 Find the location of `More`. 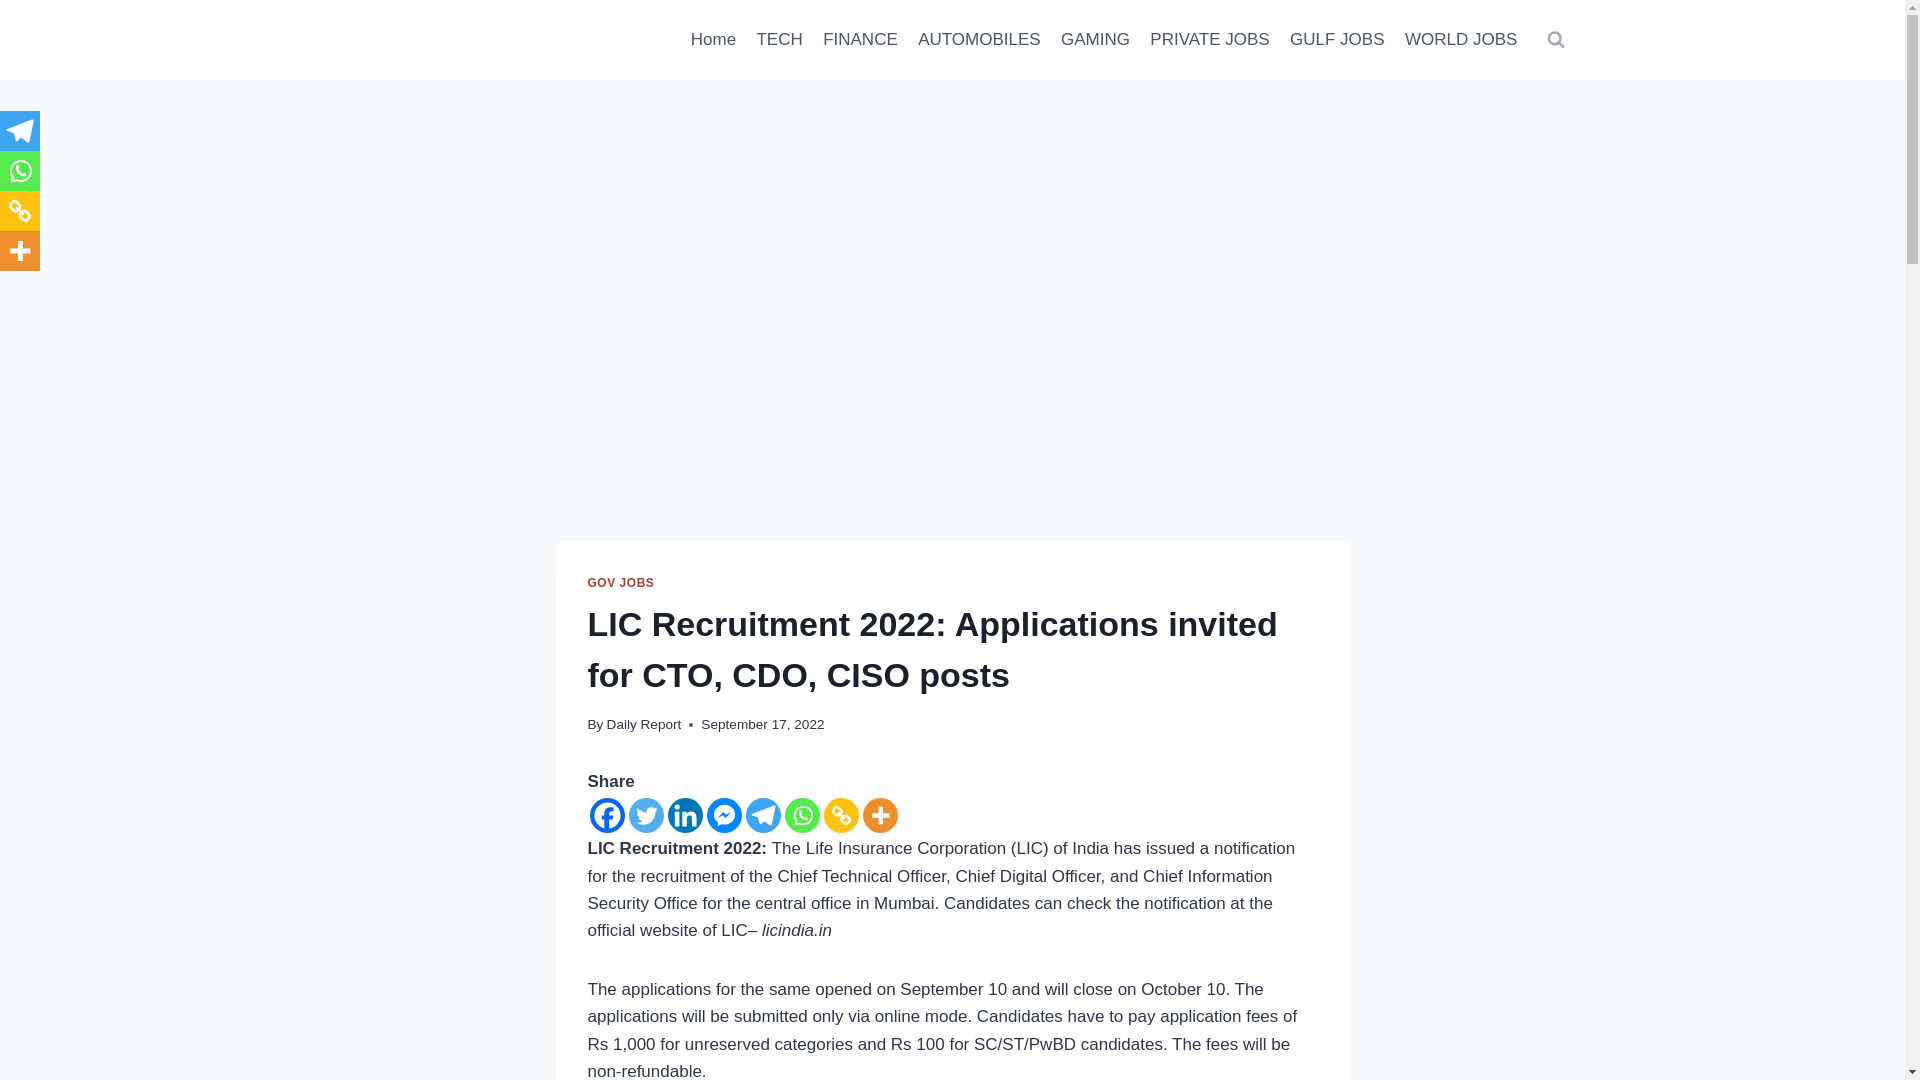

More is located at coordinates (879, 815).